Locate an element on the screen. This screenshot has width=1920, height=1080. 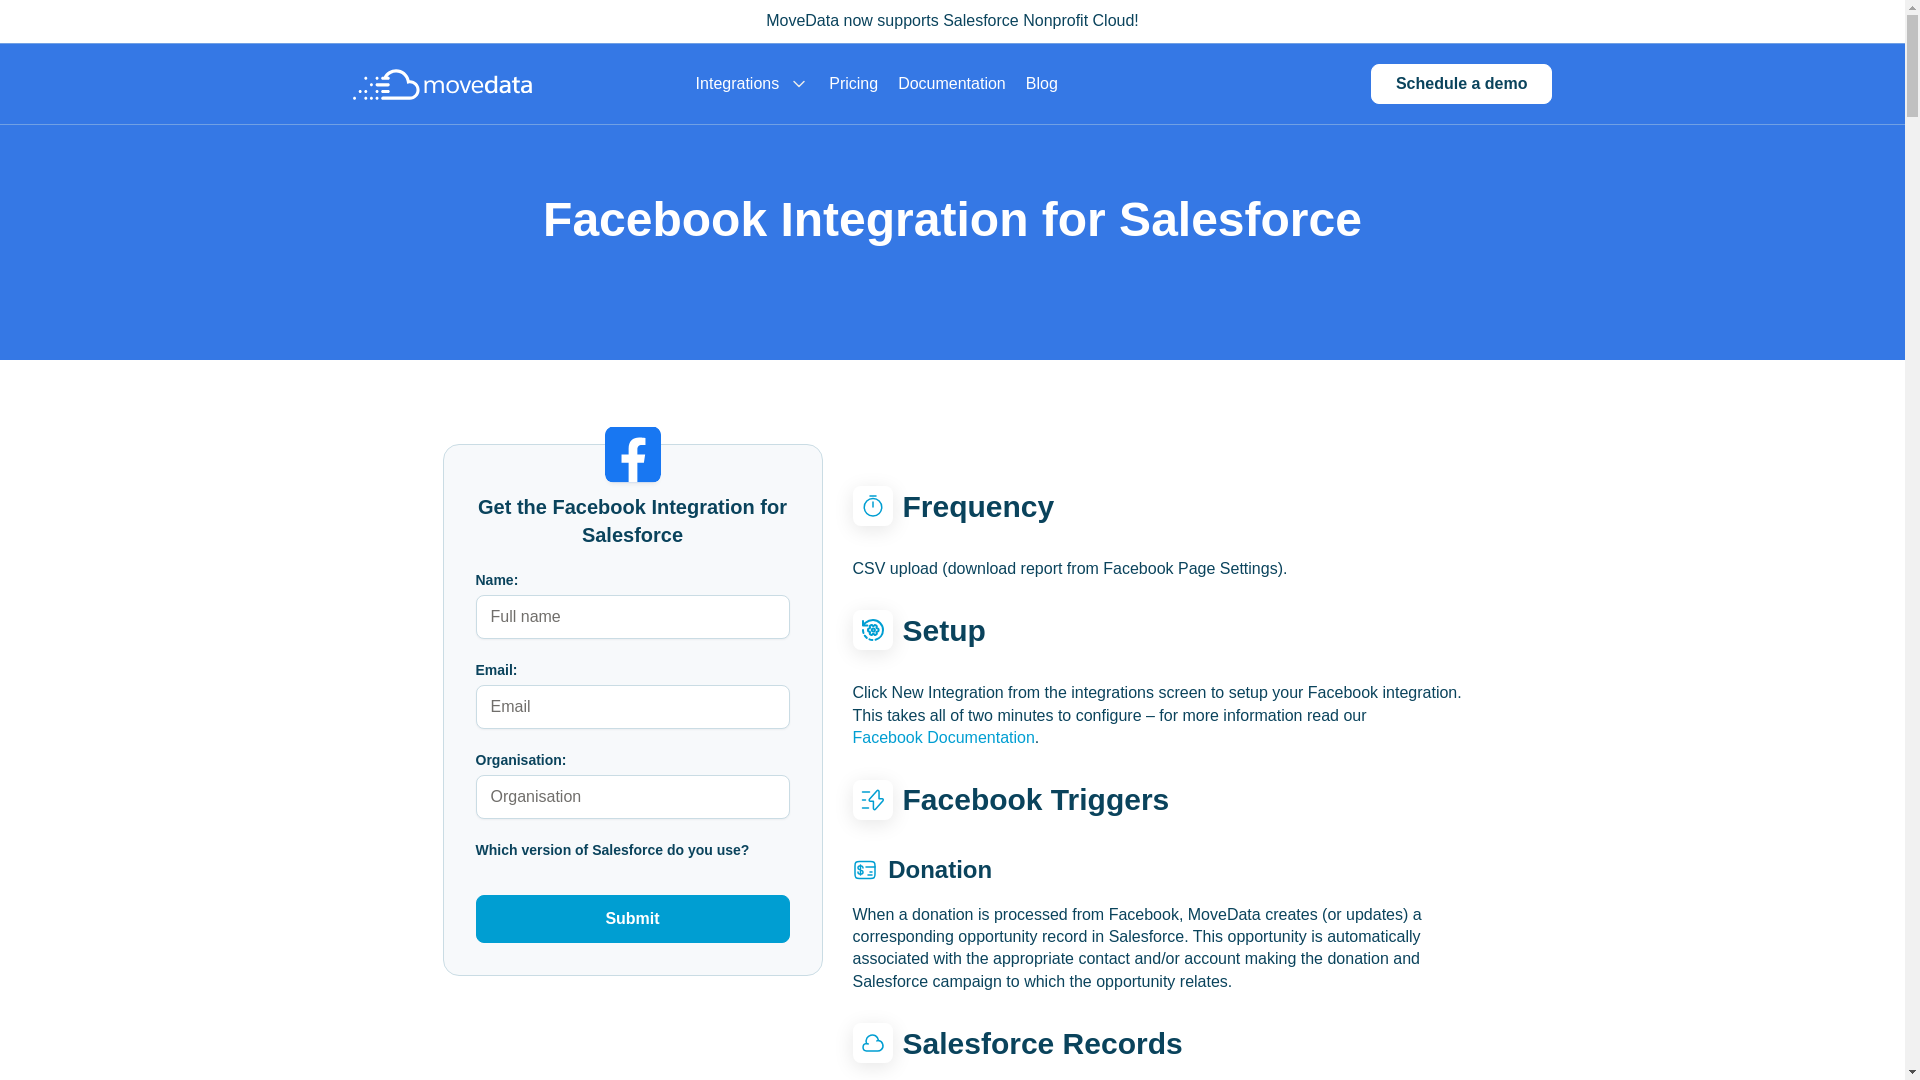
Documentation is located at coordinates (952, 84).